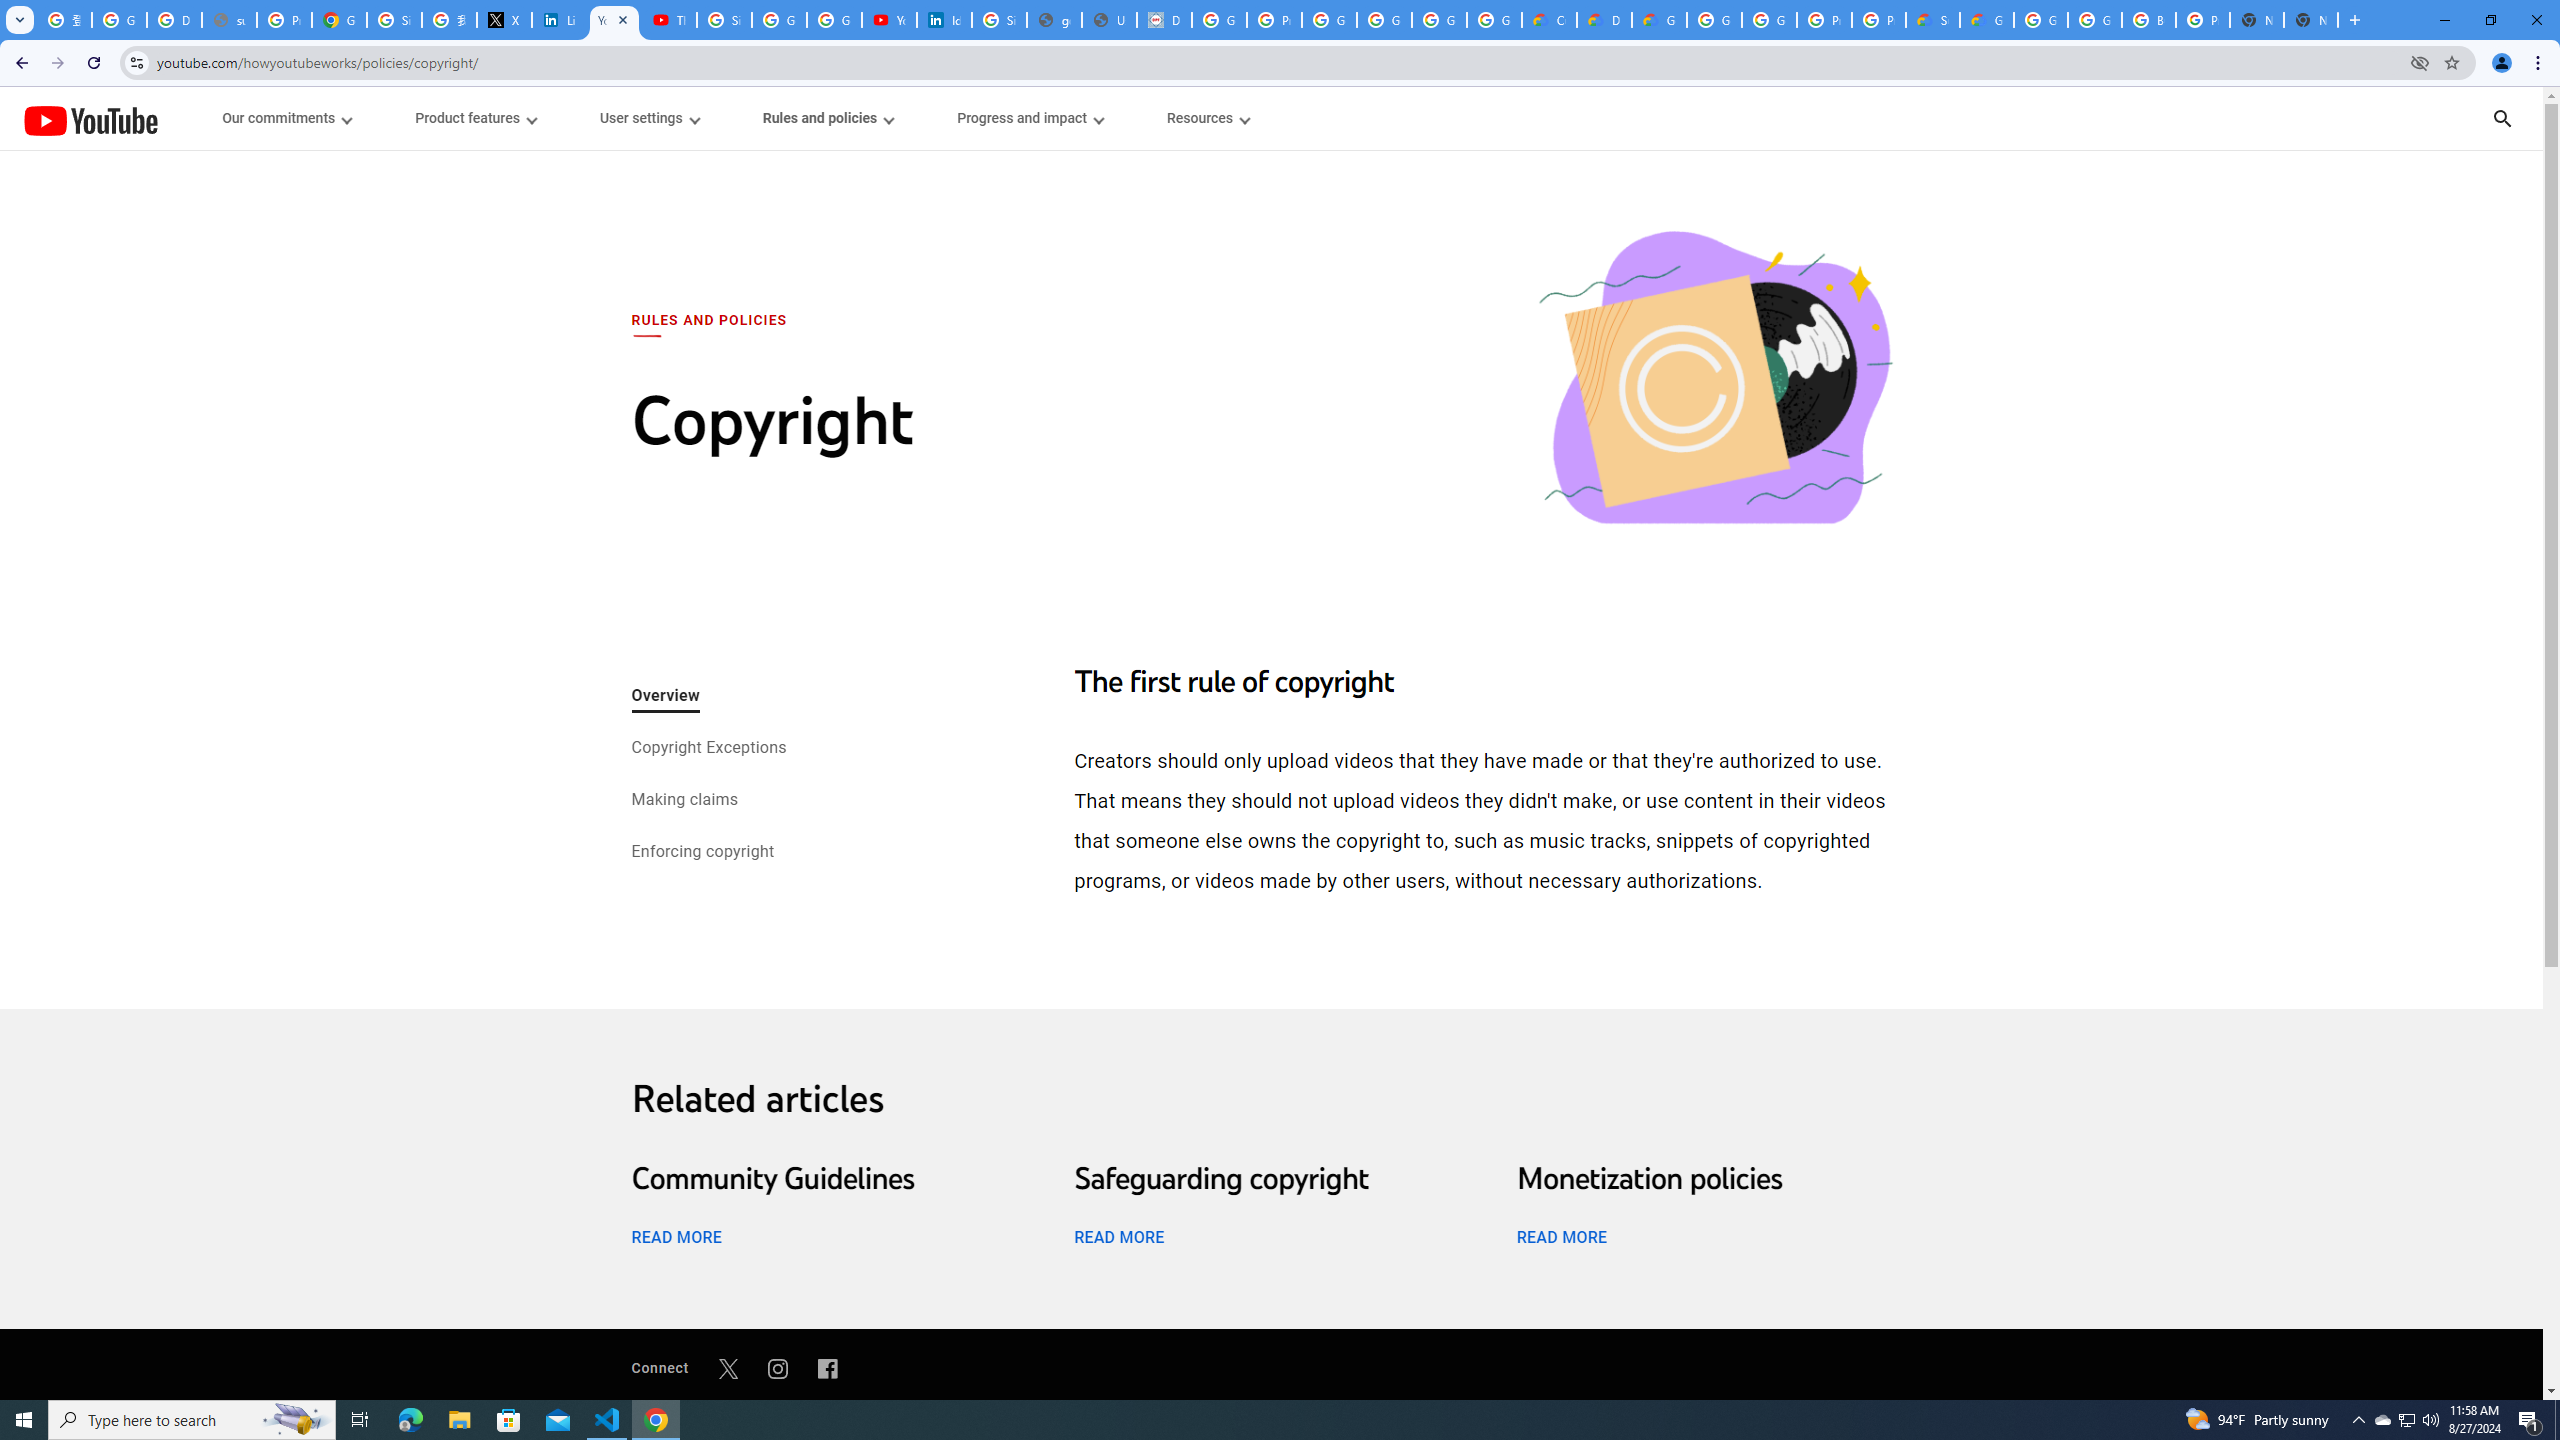  What do you see at coordinates (90, 120) in the screenshot?
I see `YouTube` at bounding box center [90, 120].